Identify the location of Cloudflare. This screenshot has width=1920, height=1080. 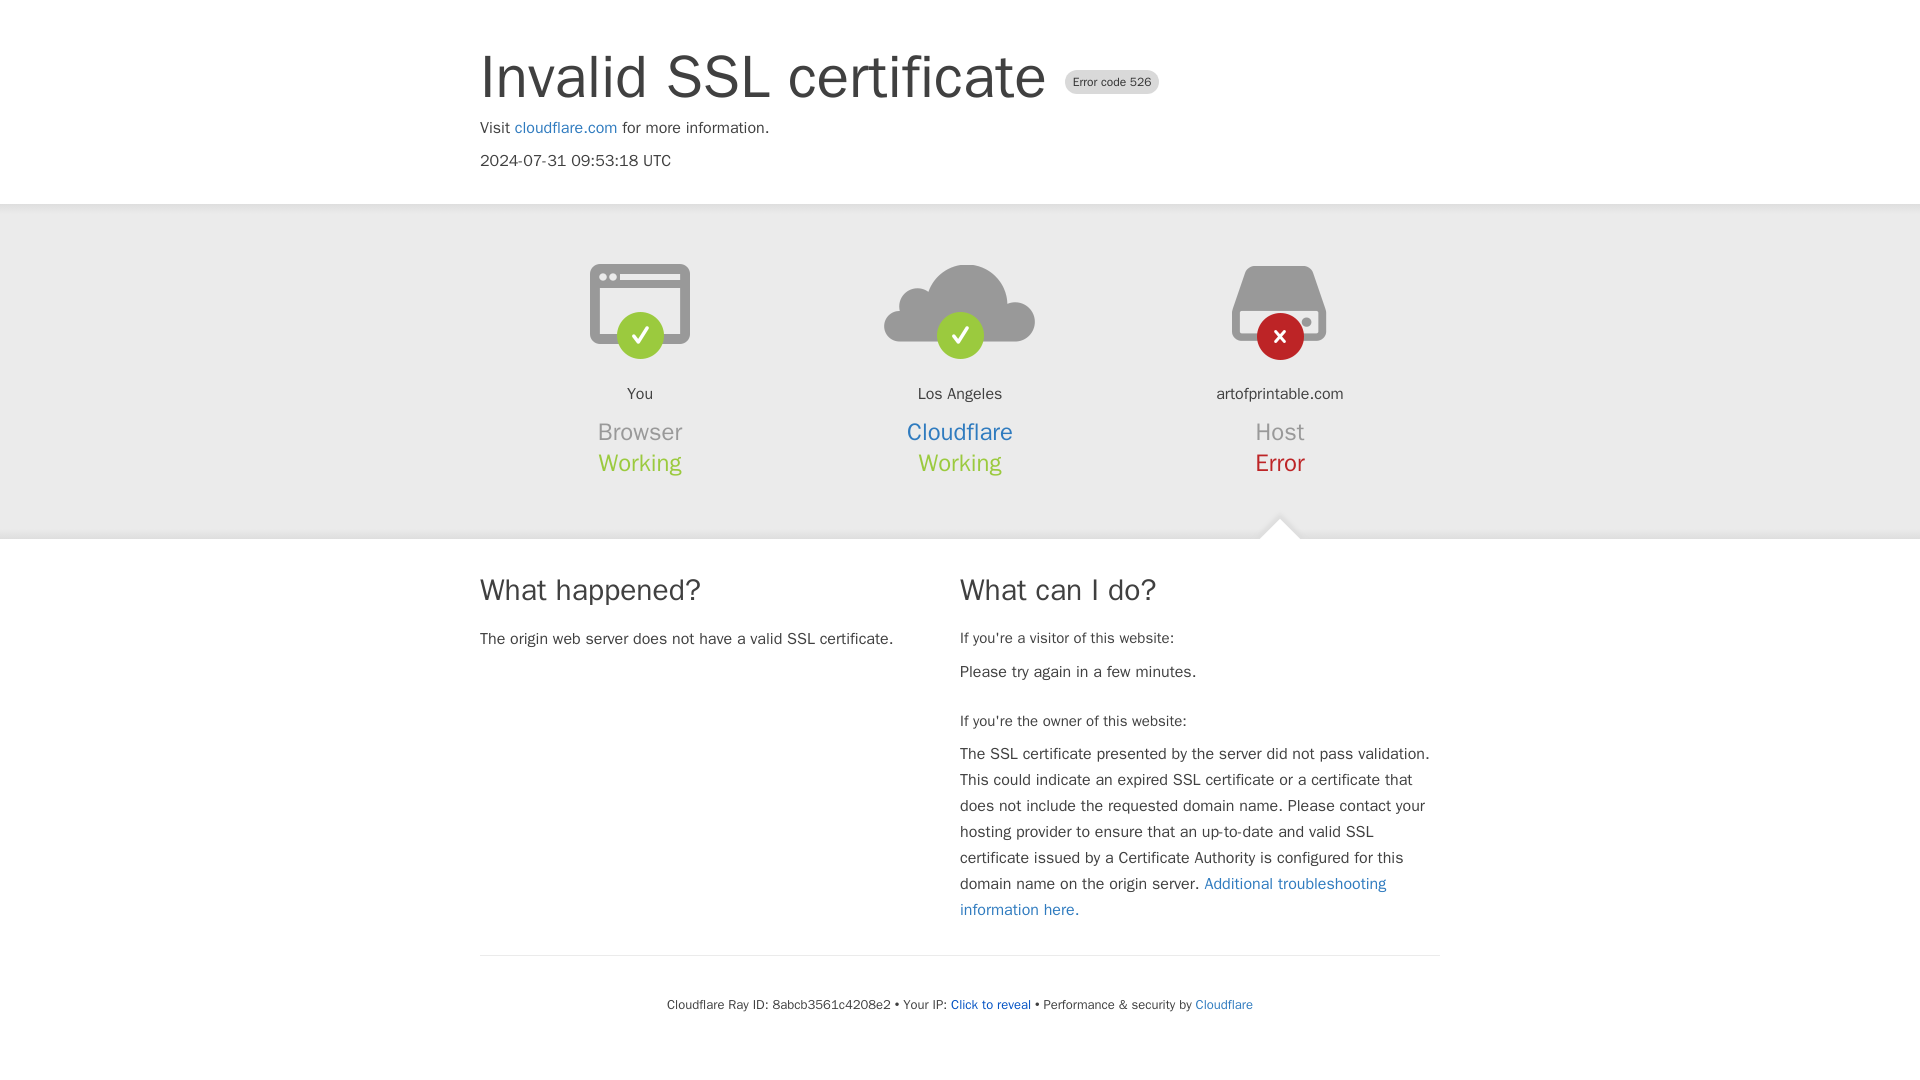
(1222, 1004).